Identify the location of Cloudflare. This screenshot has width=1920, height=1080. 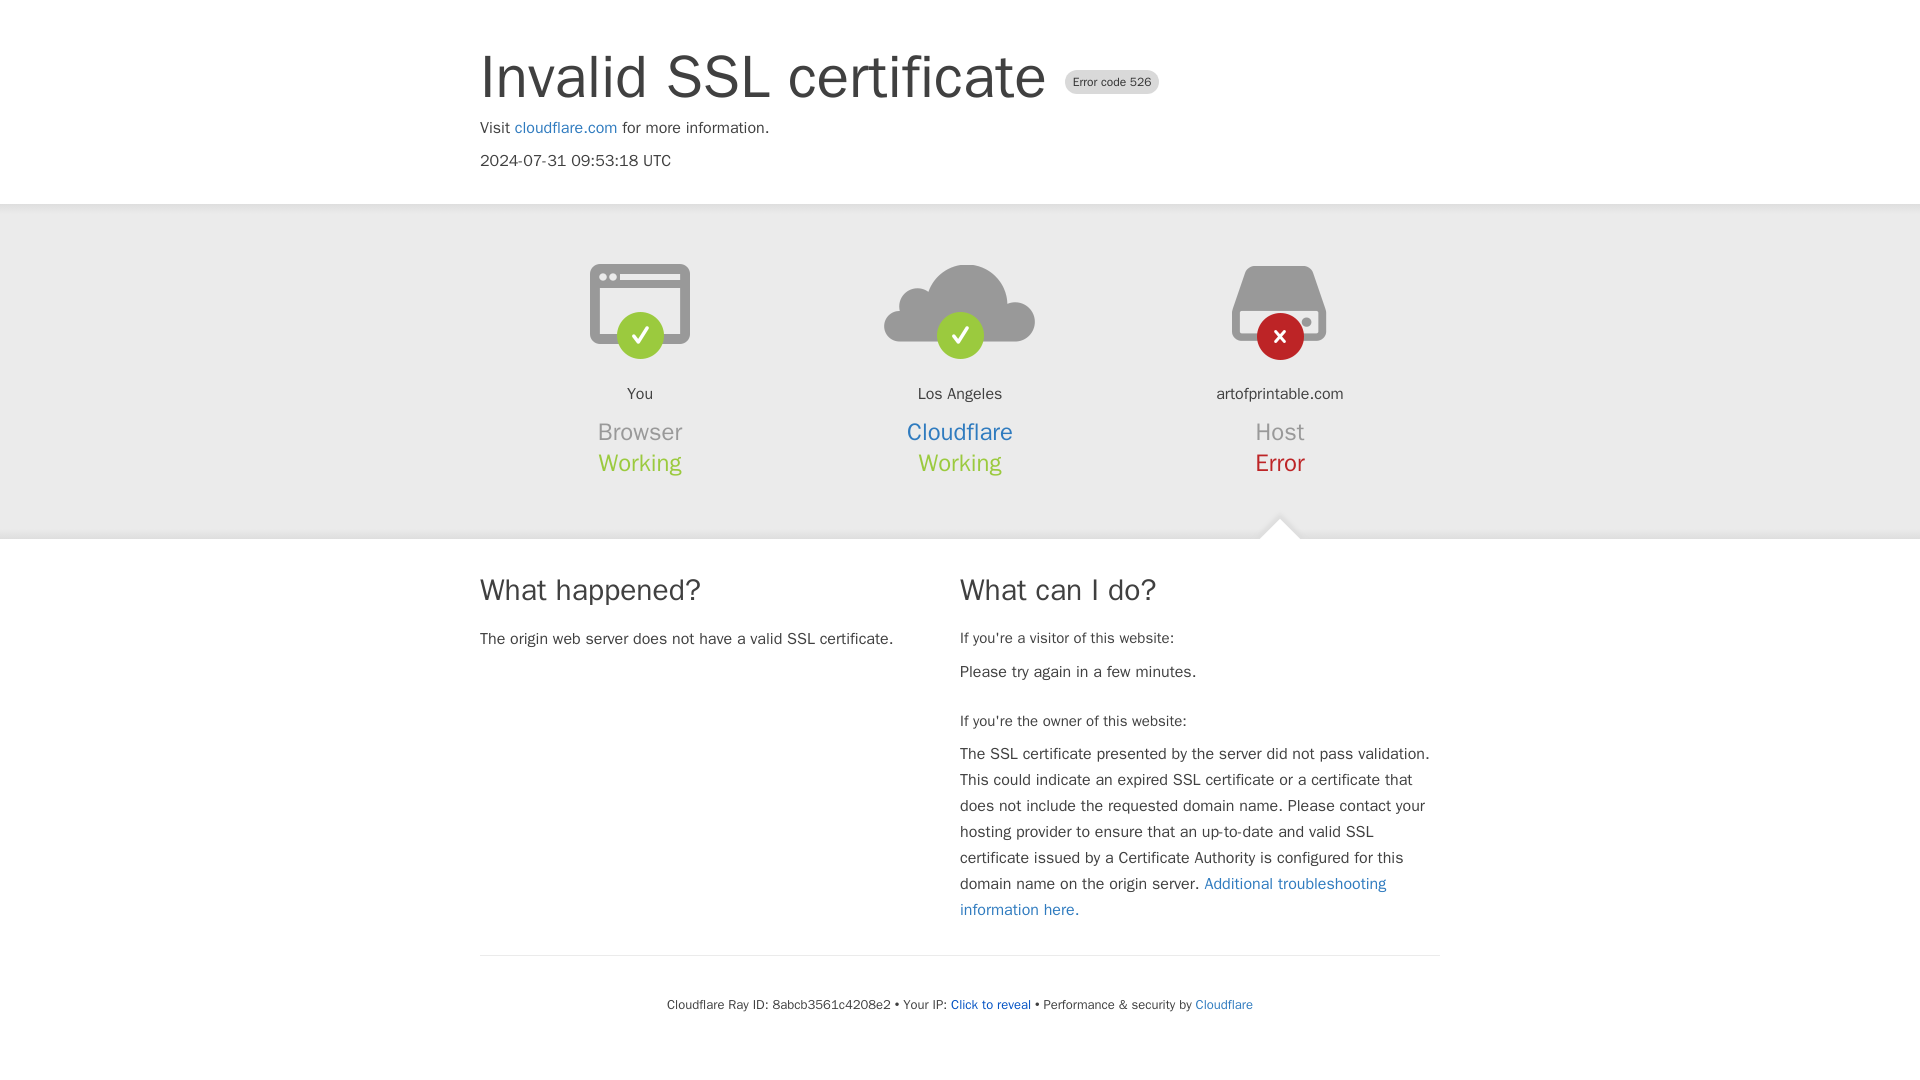
(1222, 1004).